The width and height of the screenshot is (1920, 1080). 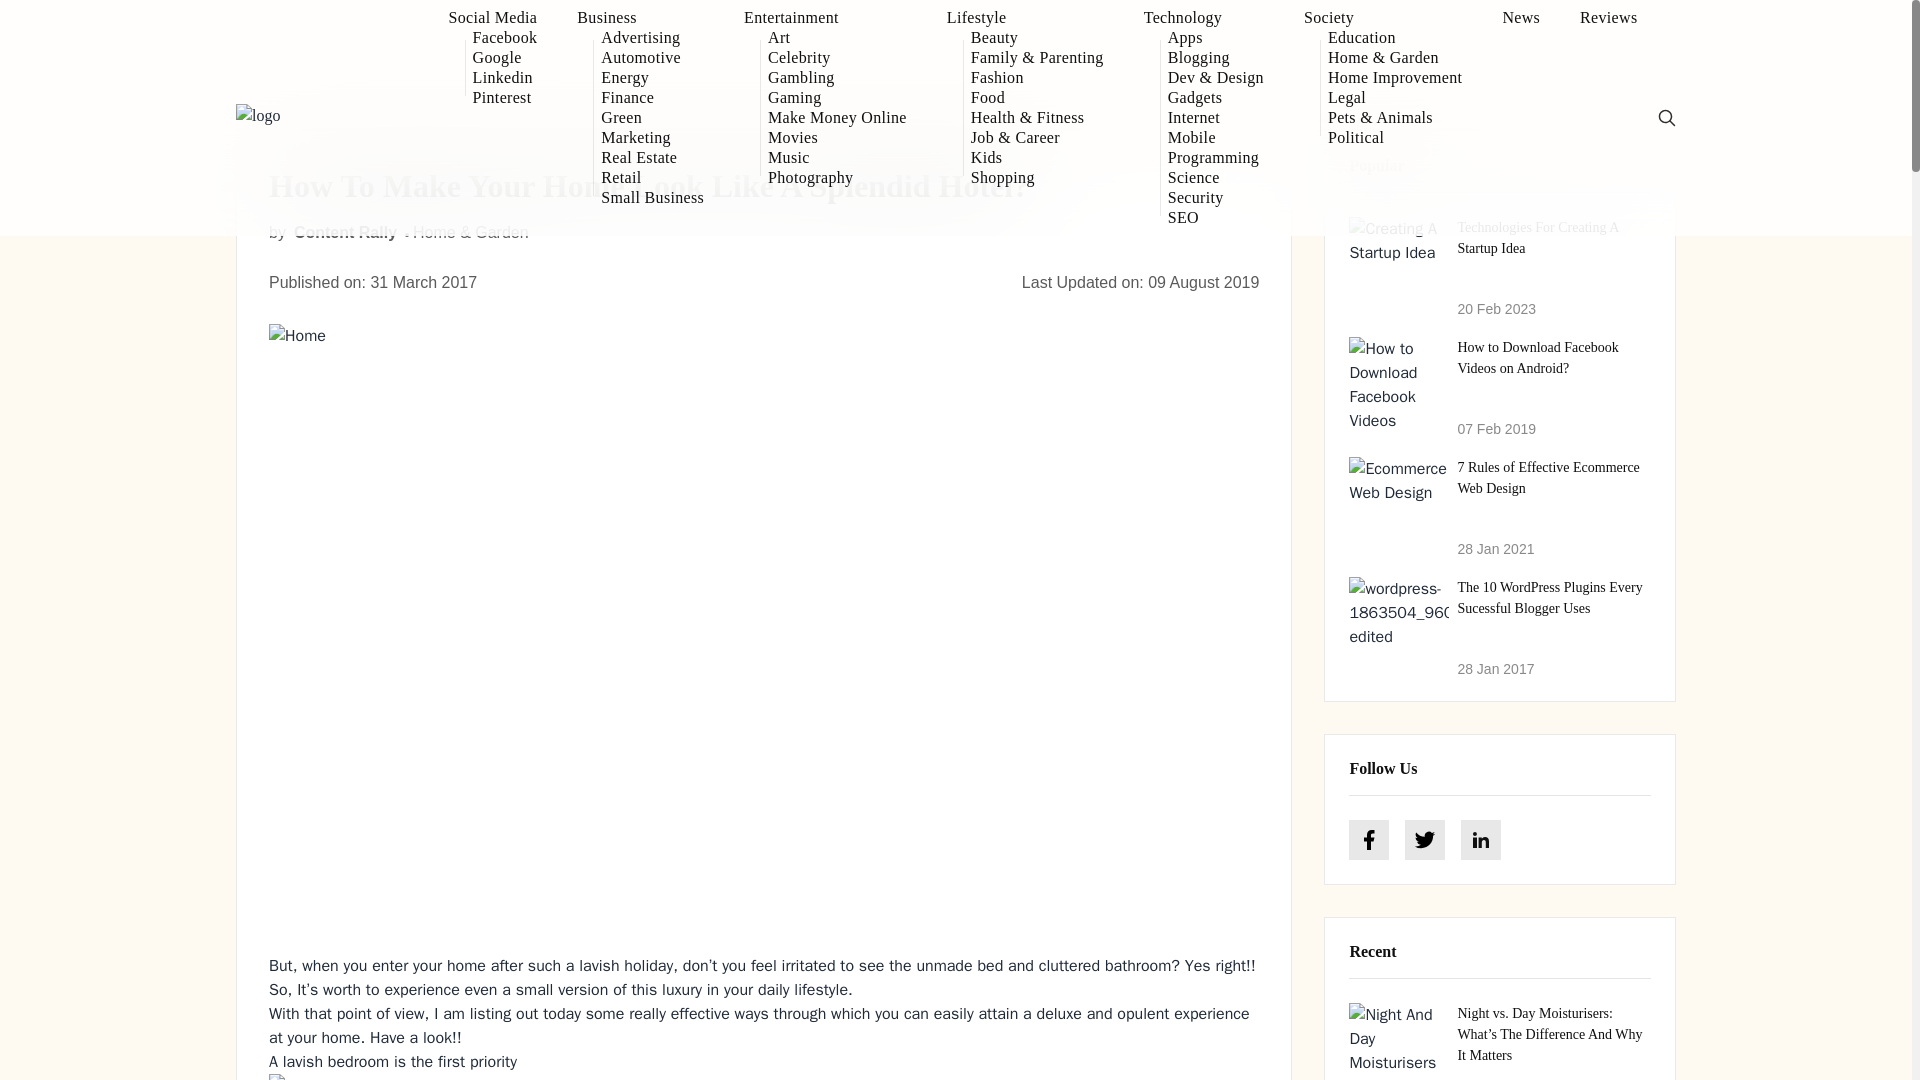 I want to click on Shopping, so click(x=1038, y=178).